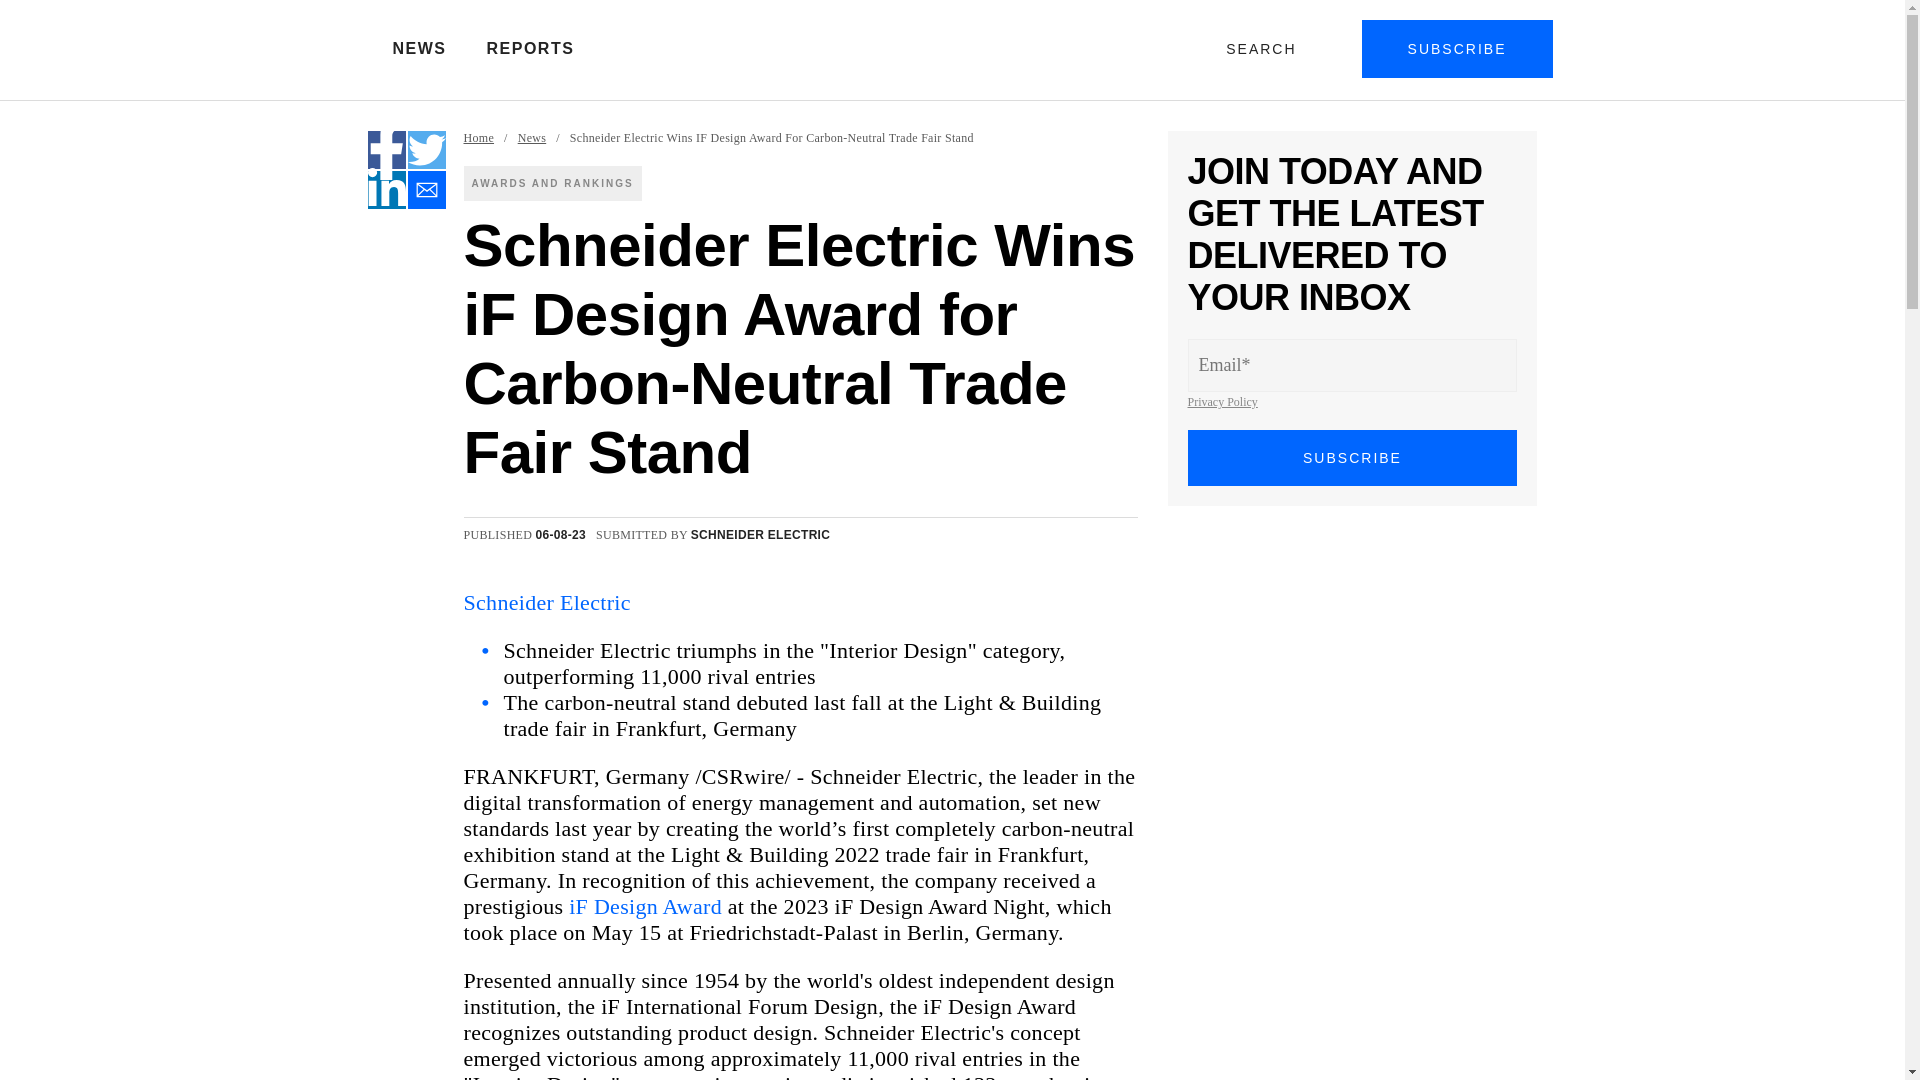  Describe the element at coordinates (426, 149) in the screenshot. I see `Twitter` at that location.